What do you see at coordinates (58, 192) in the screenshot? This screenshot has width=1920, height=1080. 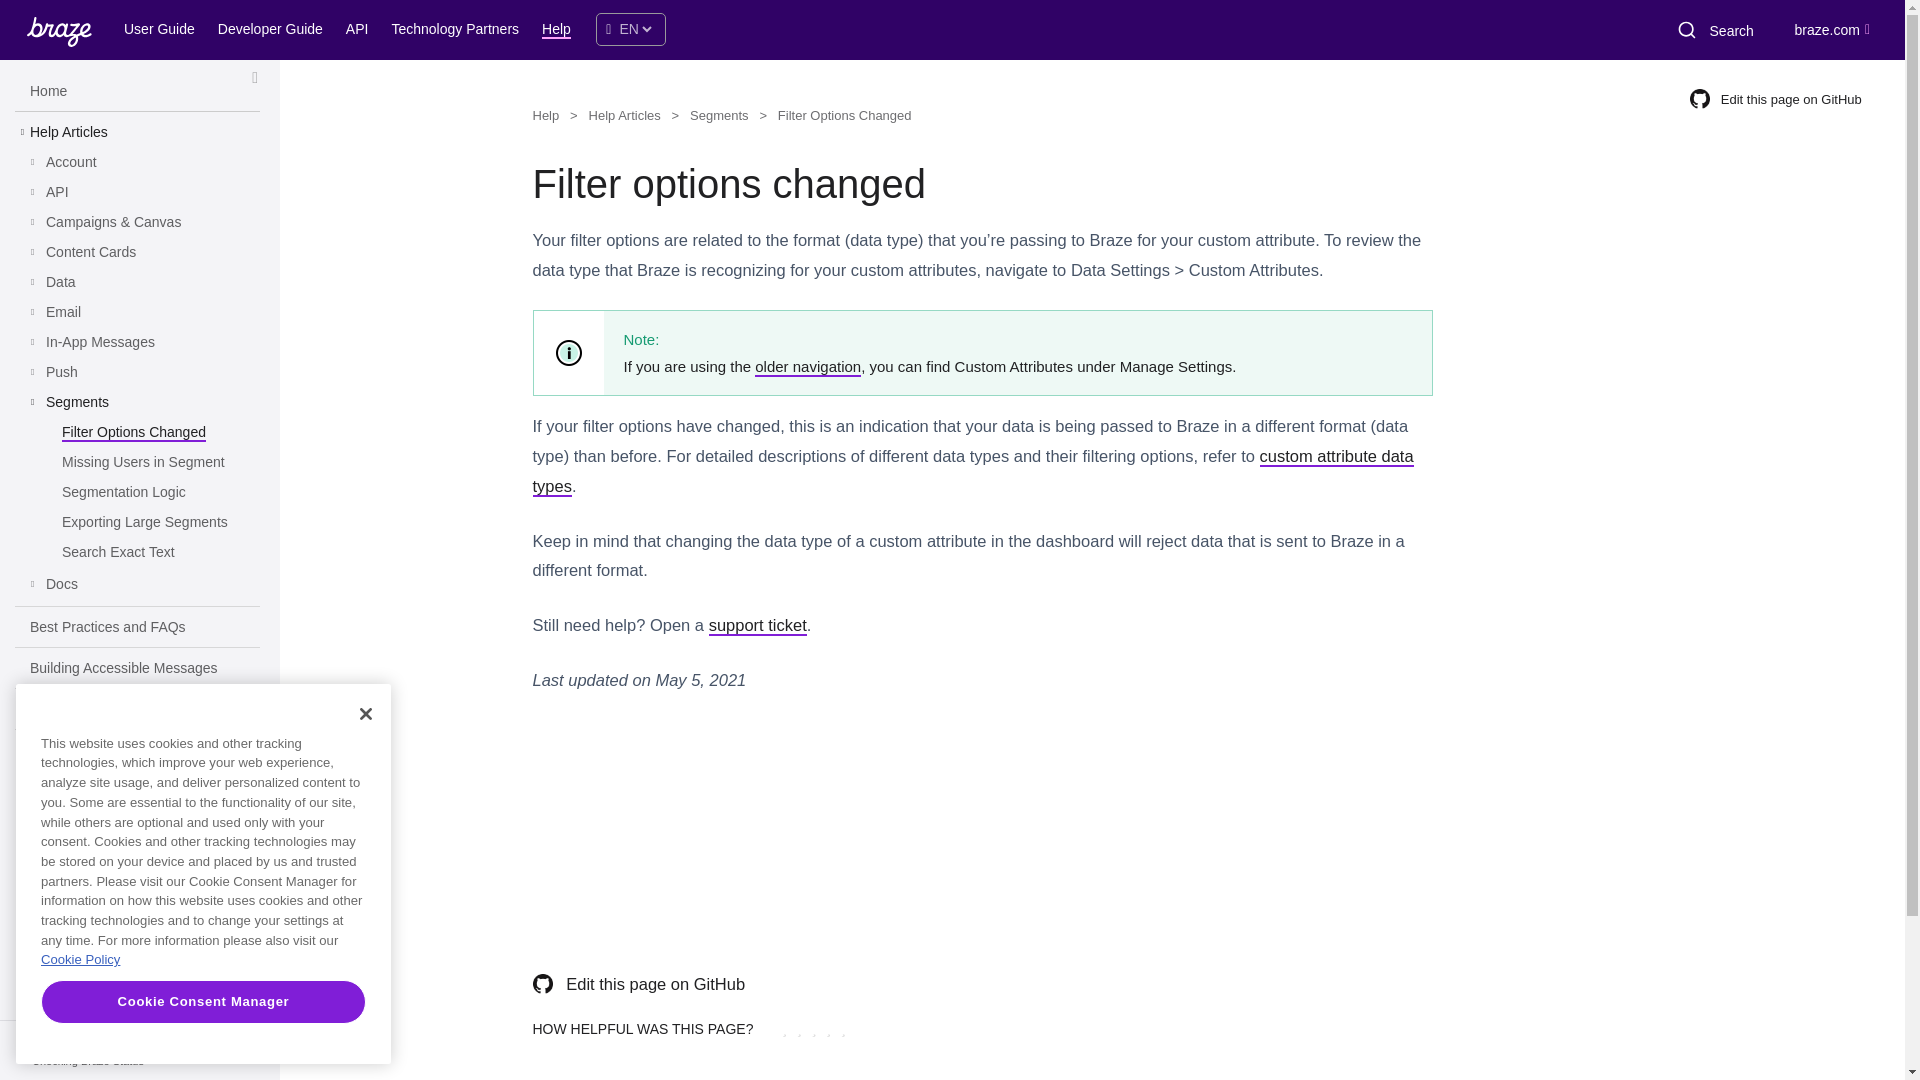 I see `API` at bounding box center [58, 192].